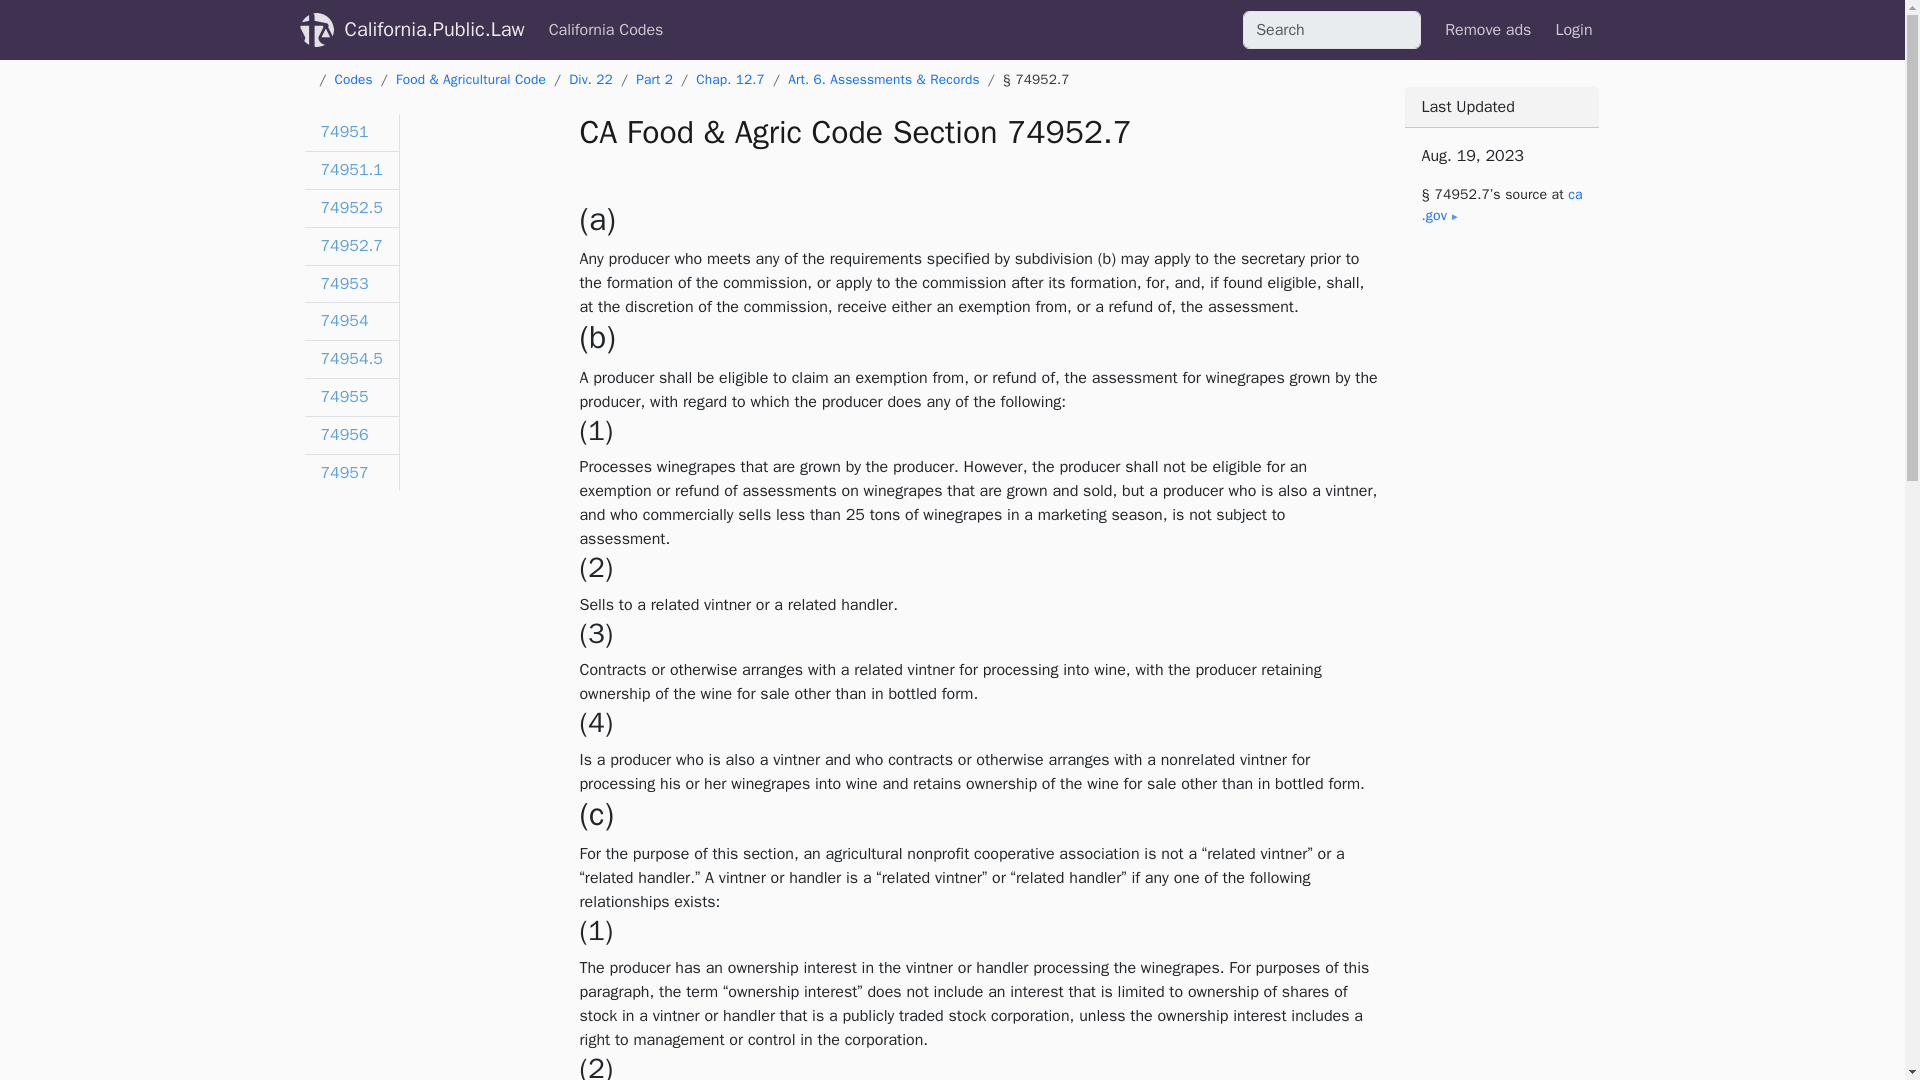 The height and width of the screenshot is (1080, 1920). What do you see at coordinates (1501, 572) in the screenshot?
I see `Advertisement` at bounding box center [1501, 572].